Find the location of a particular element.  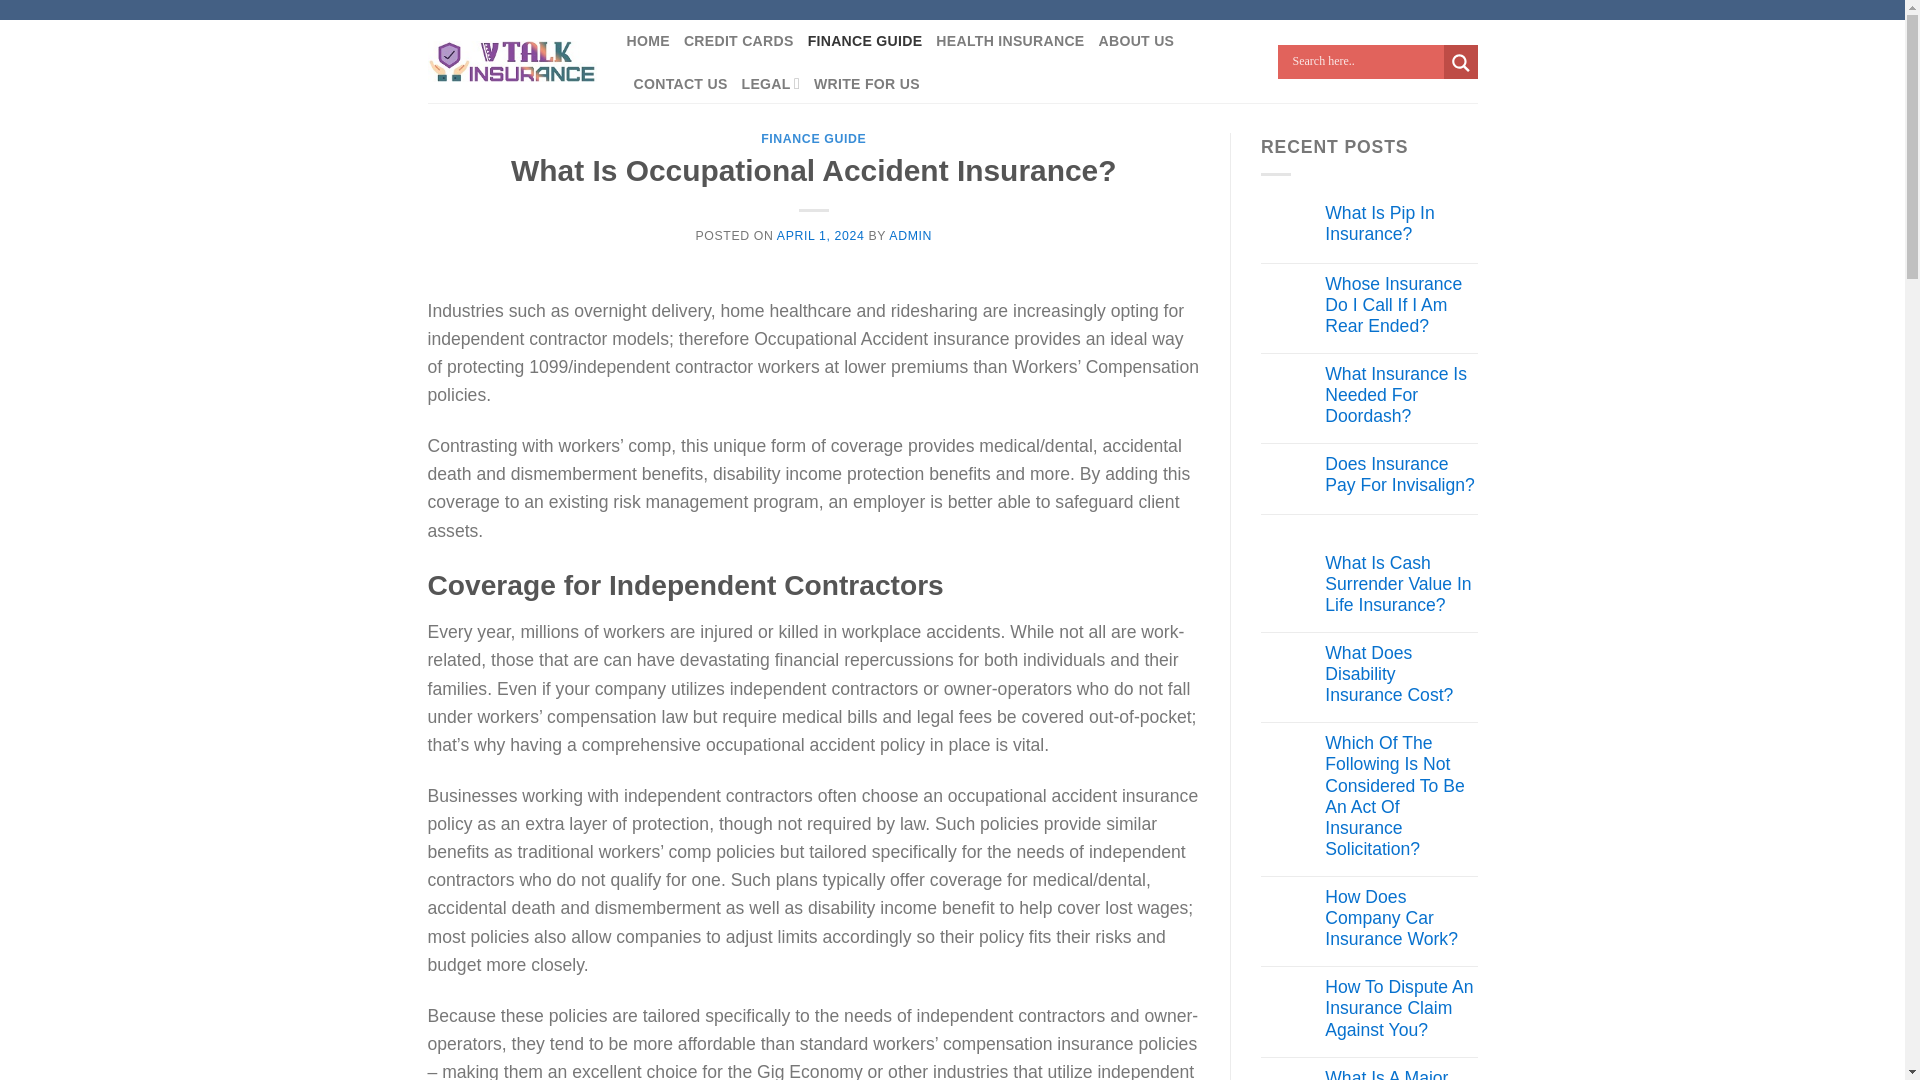

CONTACT US is located at coordinates (680, 84).